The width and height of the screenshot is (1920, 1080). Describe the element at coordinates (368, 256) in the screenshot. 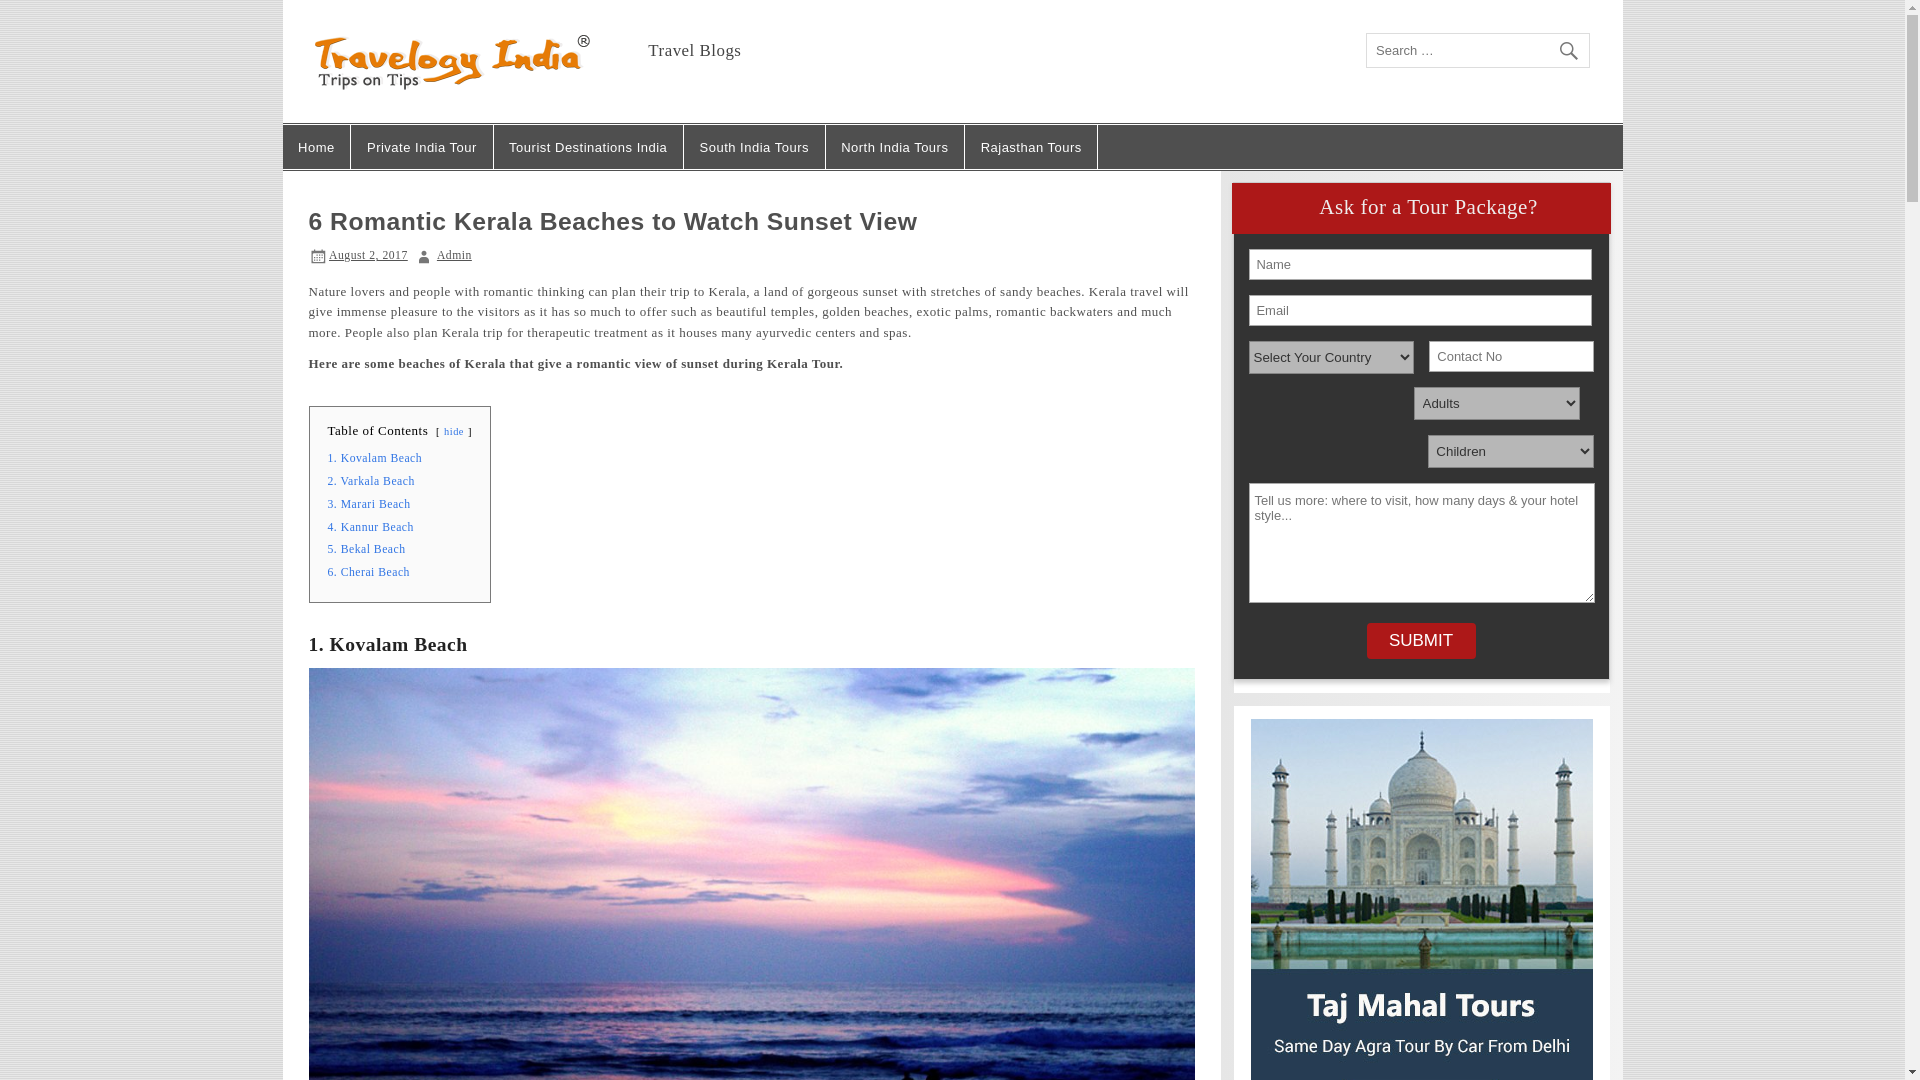

I see `10:45 am` at that location.